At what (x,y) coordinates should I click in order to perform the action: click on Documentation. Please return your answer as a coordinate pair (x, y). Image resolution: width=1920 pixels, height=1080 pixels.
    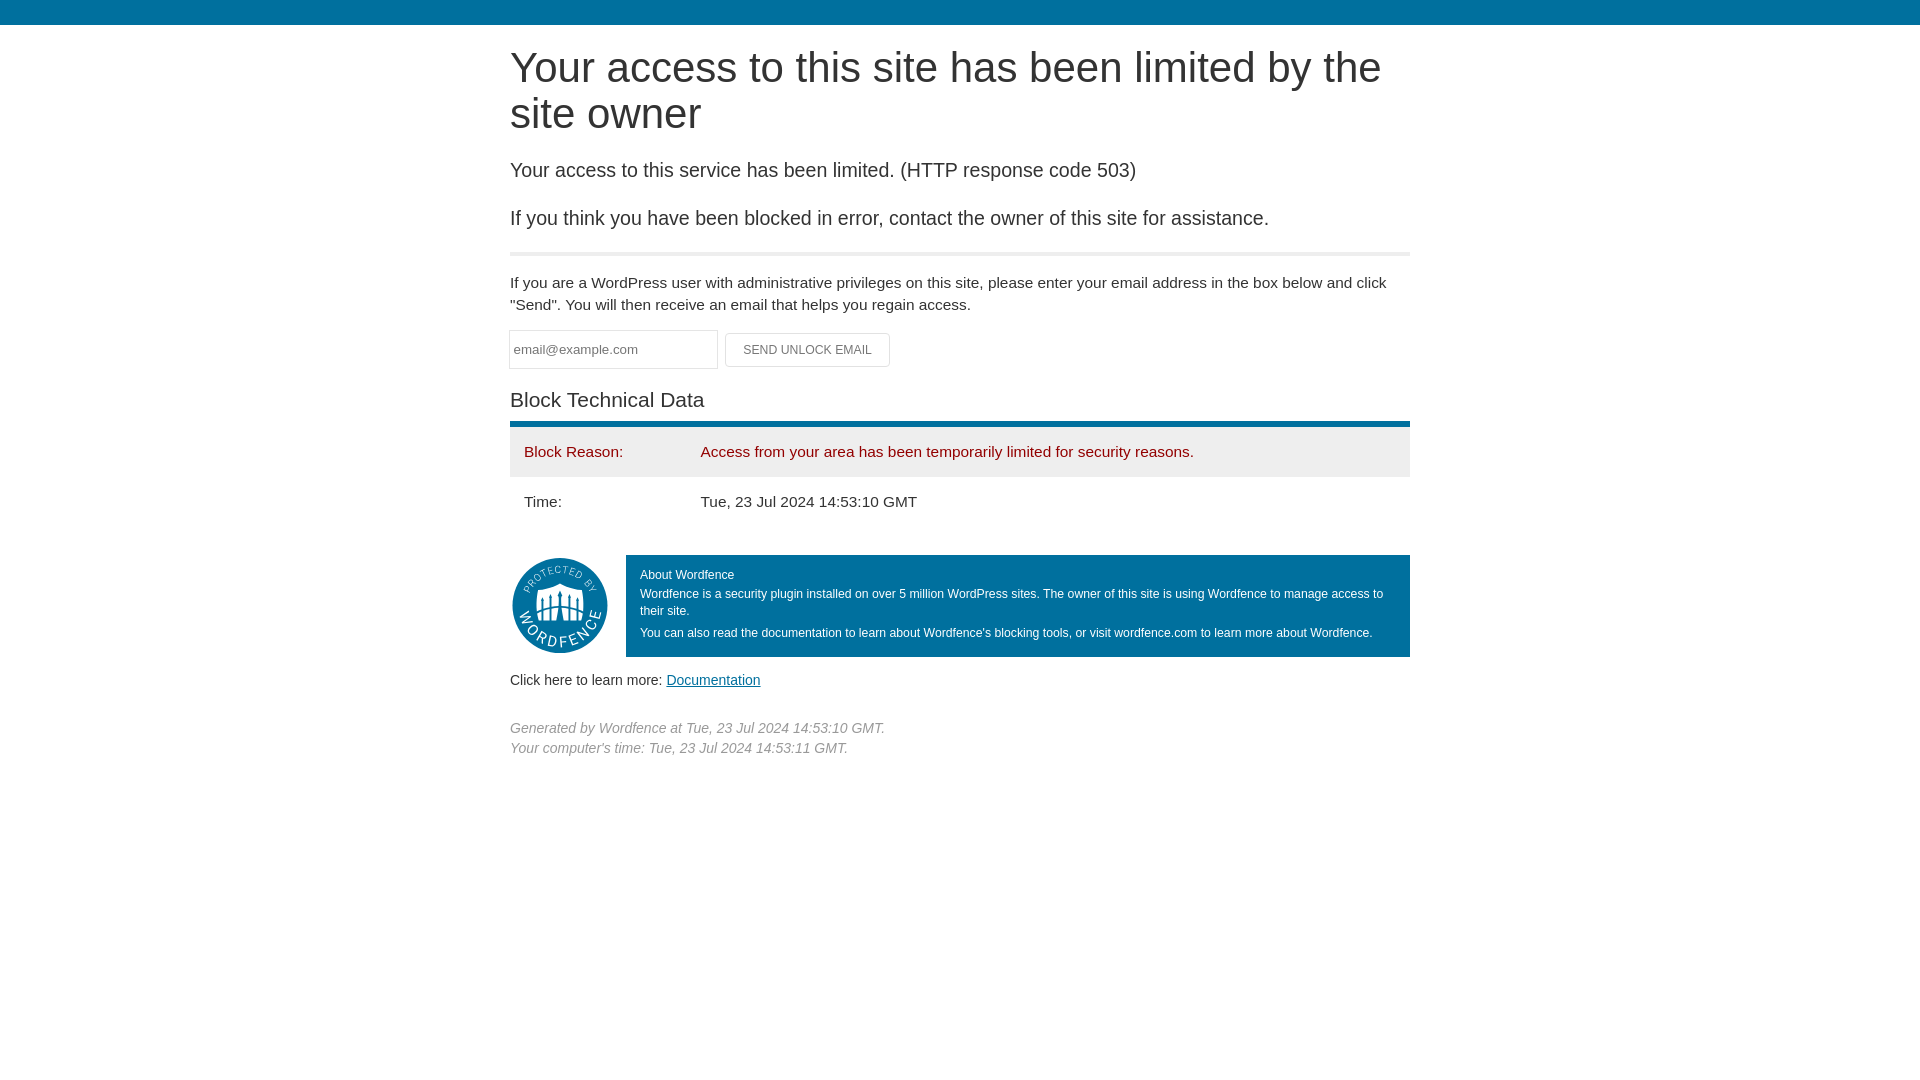
    Looking at the image, I should click on (713, 679).